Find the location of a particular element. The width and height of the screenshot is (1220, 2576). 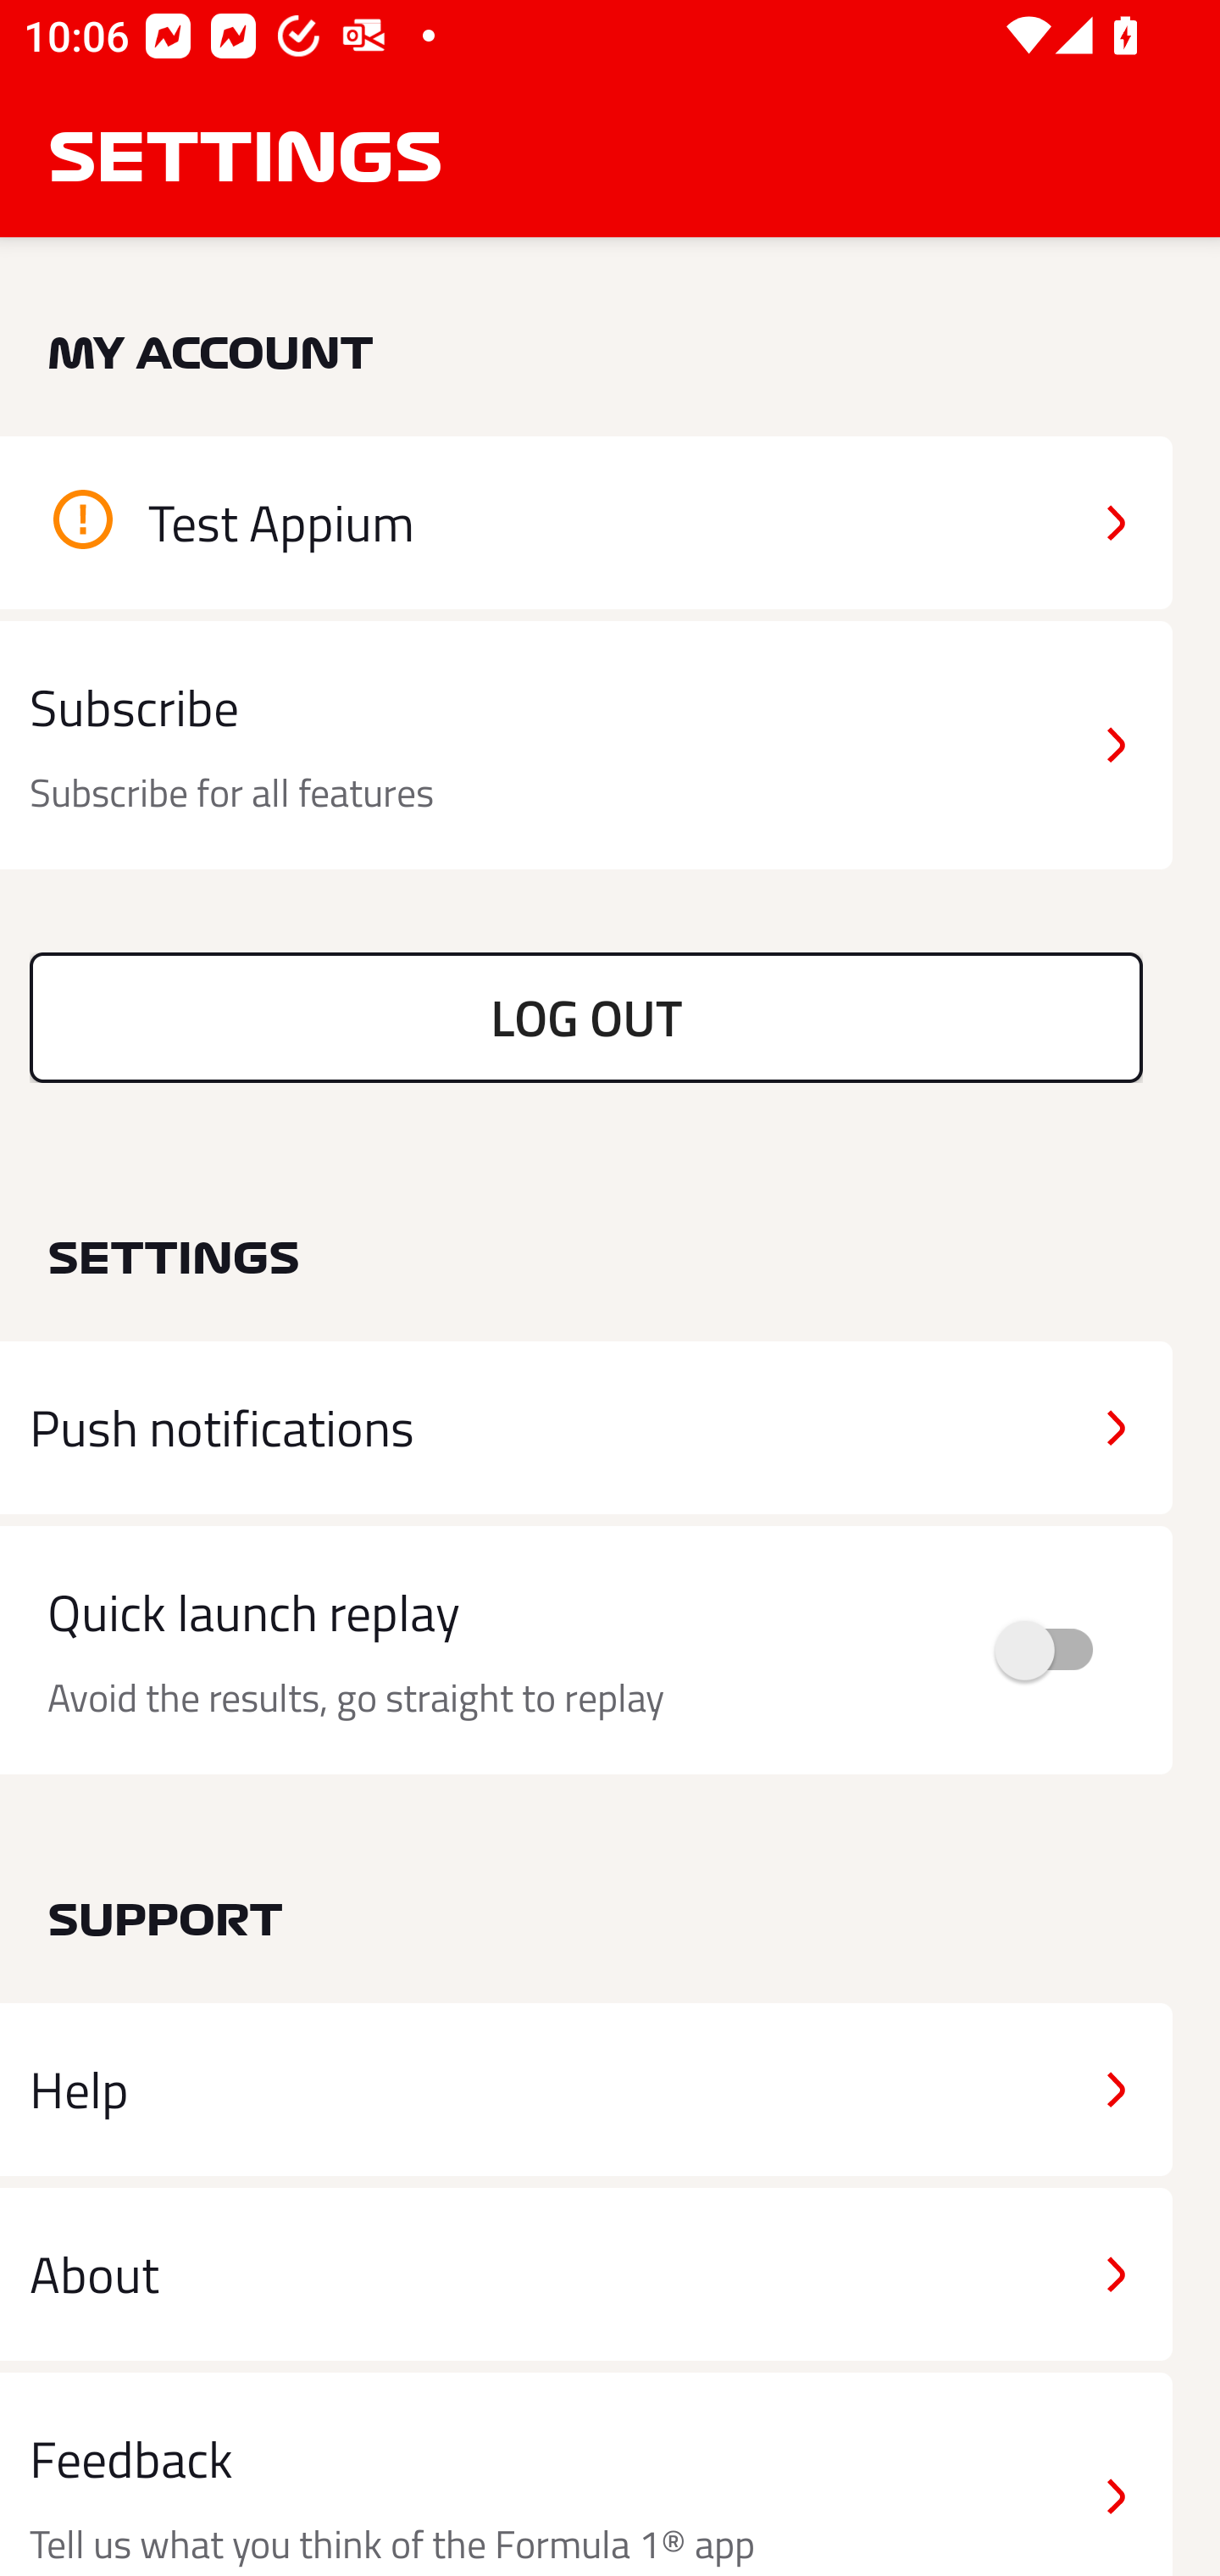

Help is located at coordinates (586, 2090).